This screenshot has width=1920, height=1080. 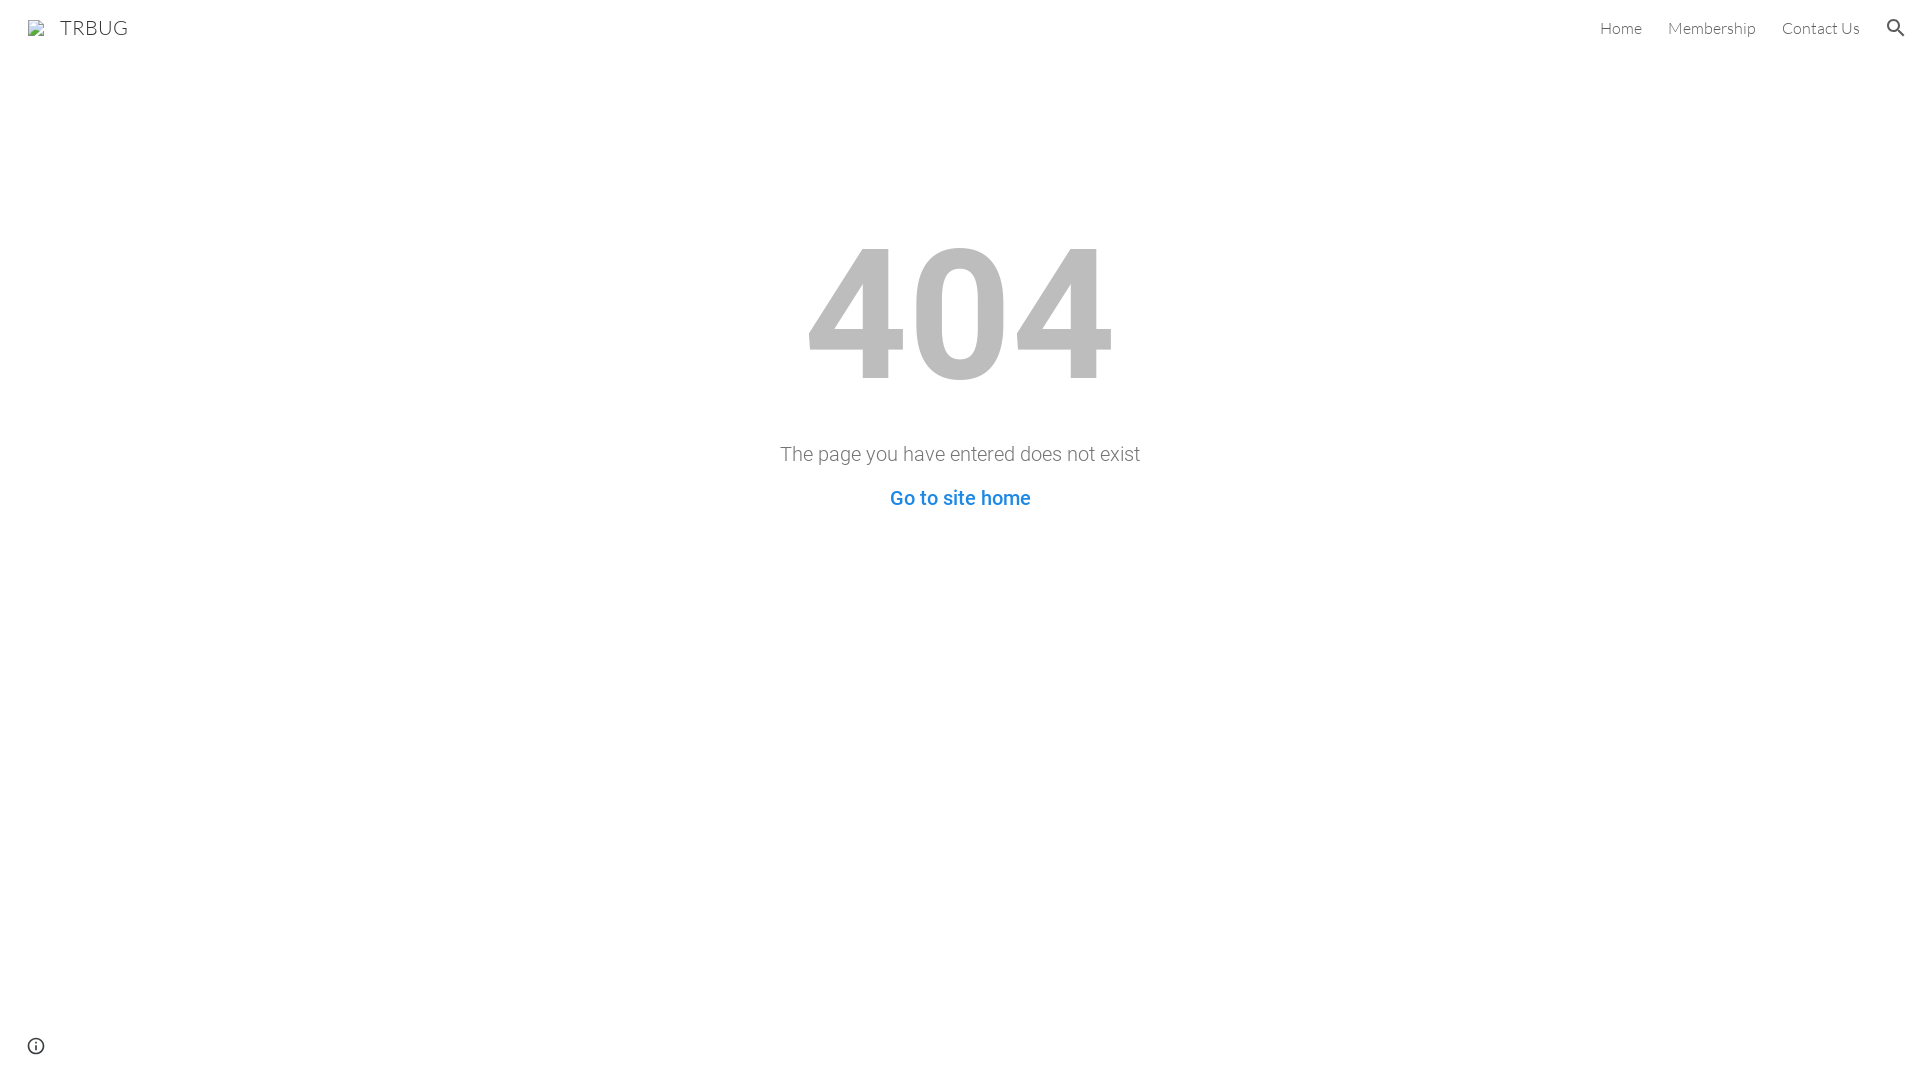 What do you see at coordinates (78, 26) in the screenshot?
I see `TRBUG` at bounding box center [78, 26].